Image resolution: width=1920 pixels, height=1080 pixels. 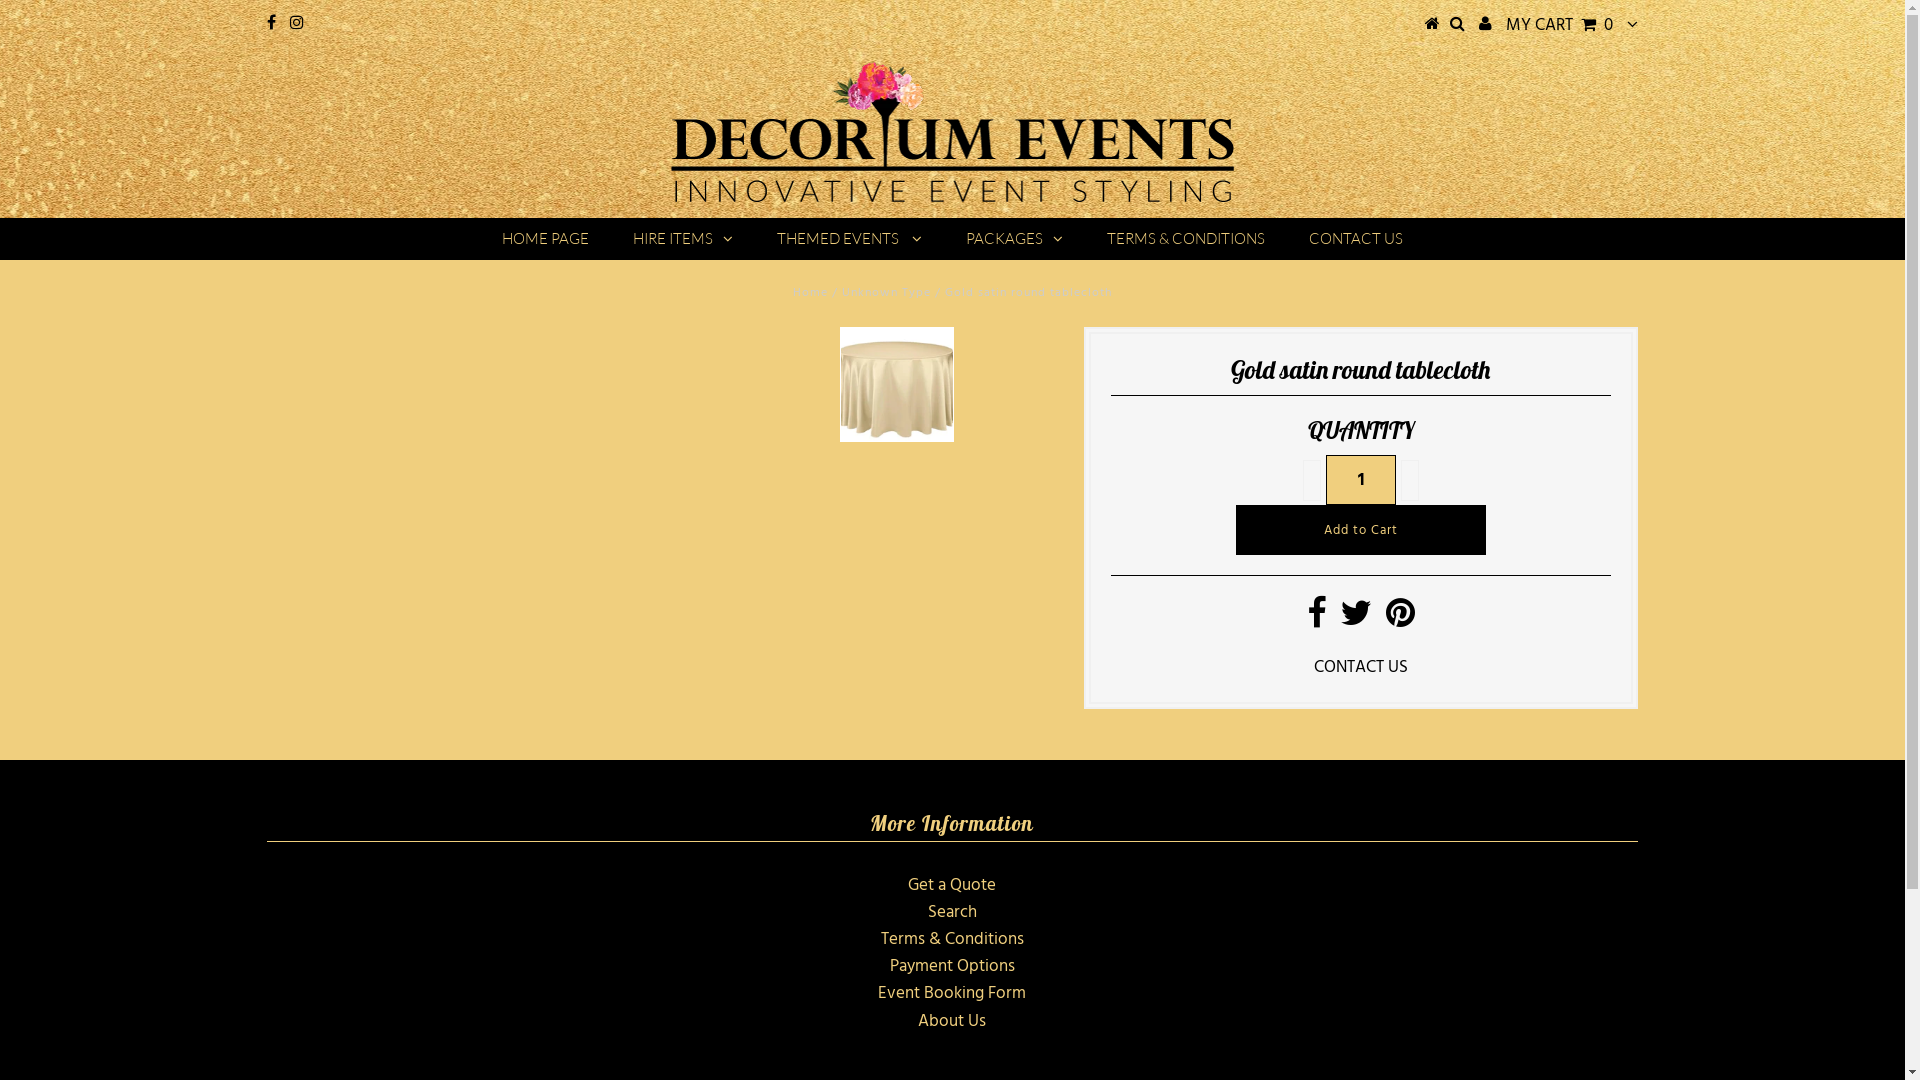 I want to click on Terms & Conditions, so click(x=952, y=940).